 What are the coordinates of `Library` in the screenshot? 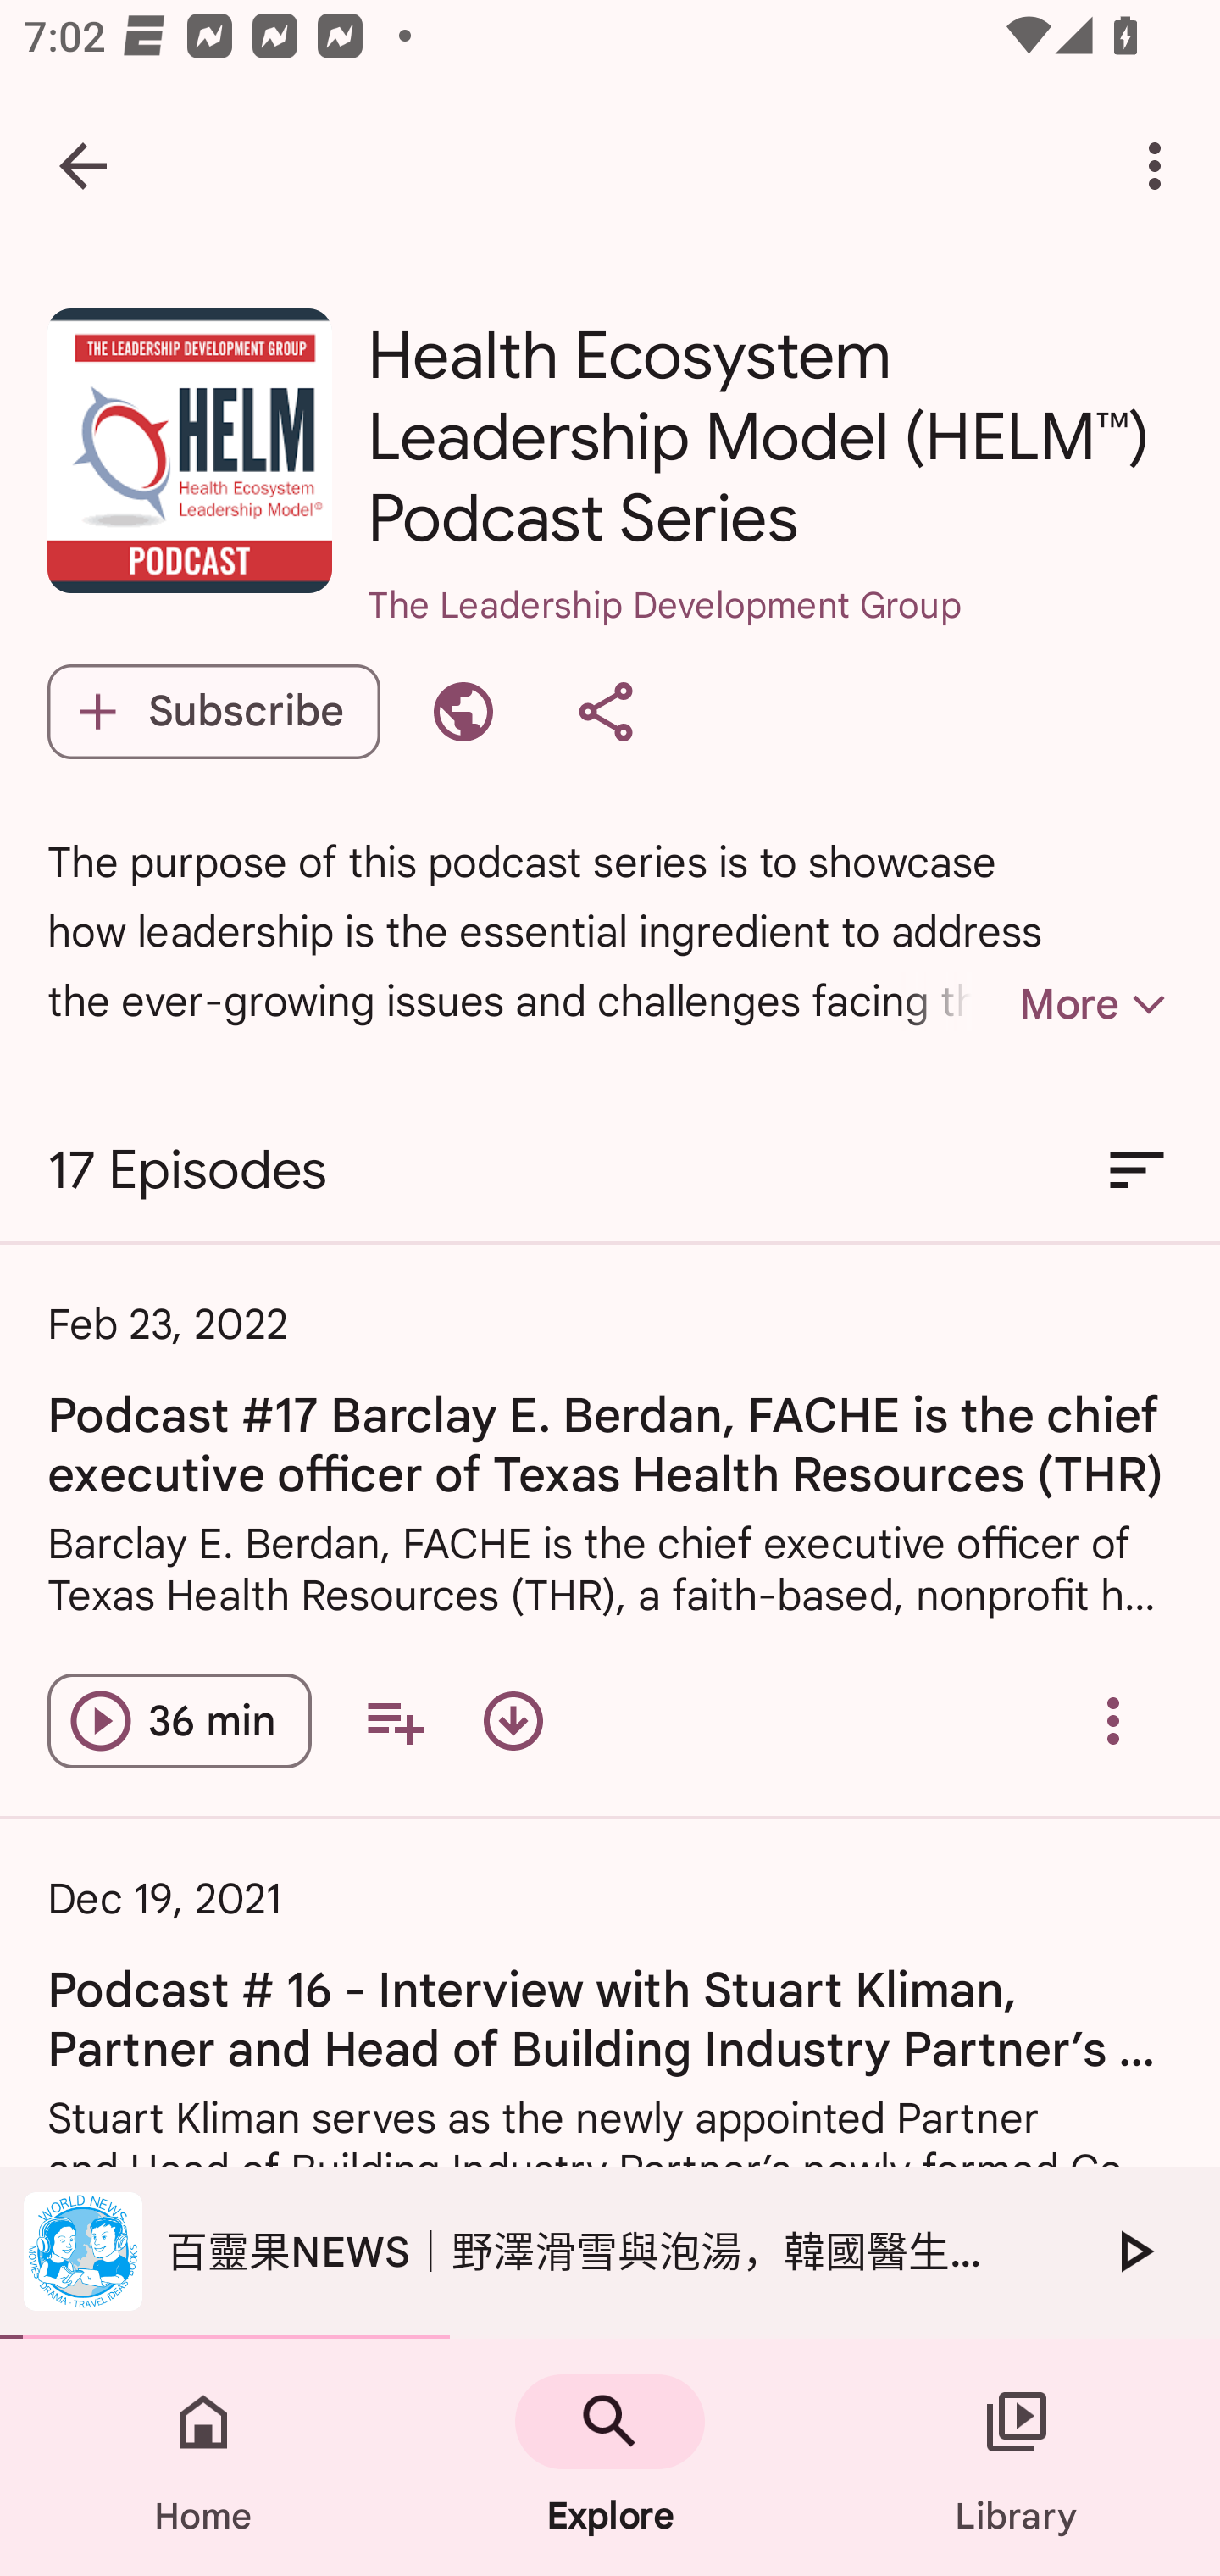 It's located at (1017, 2457).